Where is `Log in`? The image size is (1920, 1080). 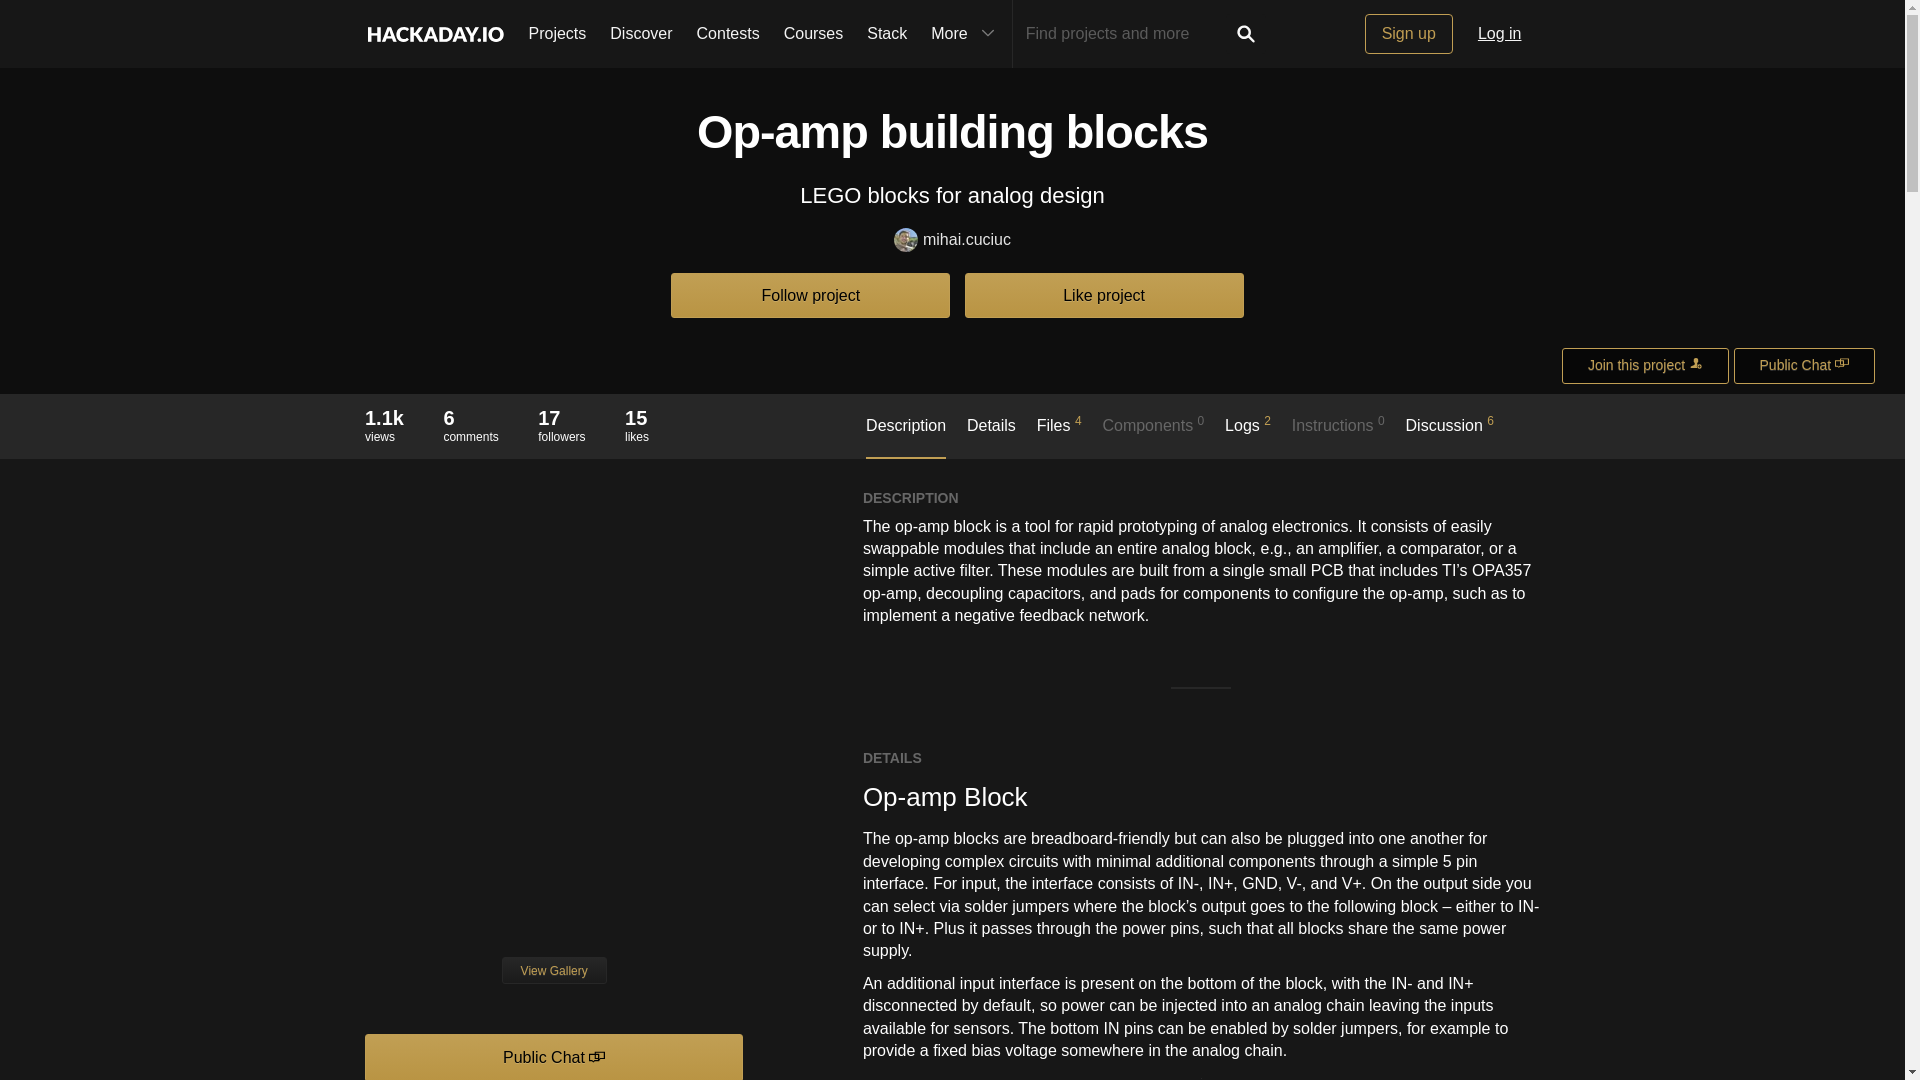 Log in is located at coordinates (814, 34).